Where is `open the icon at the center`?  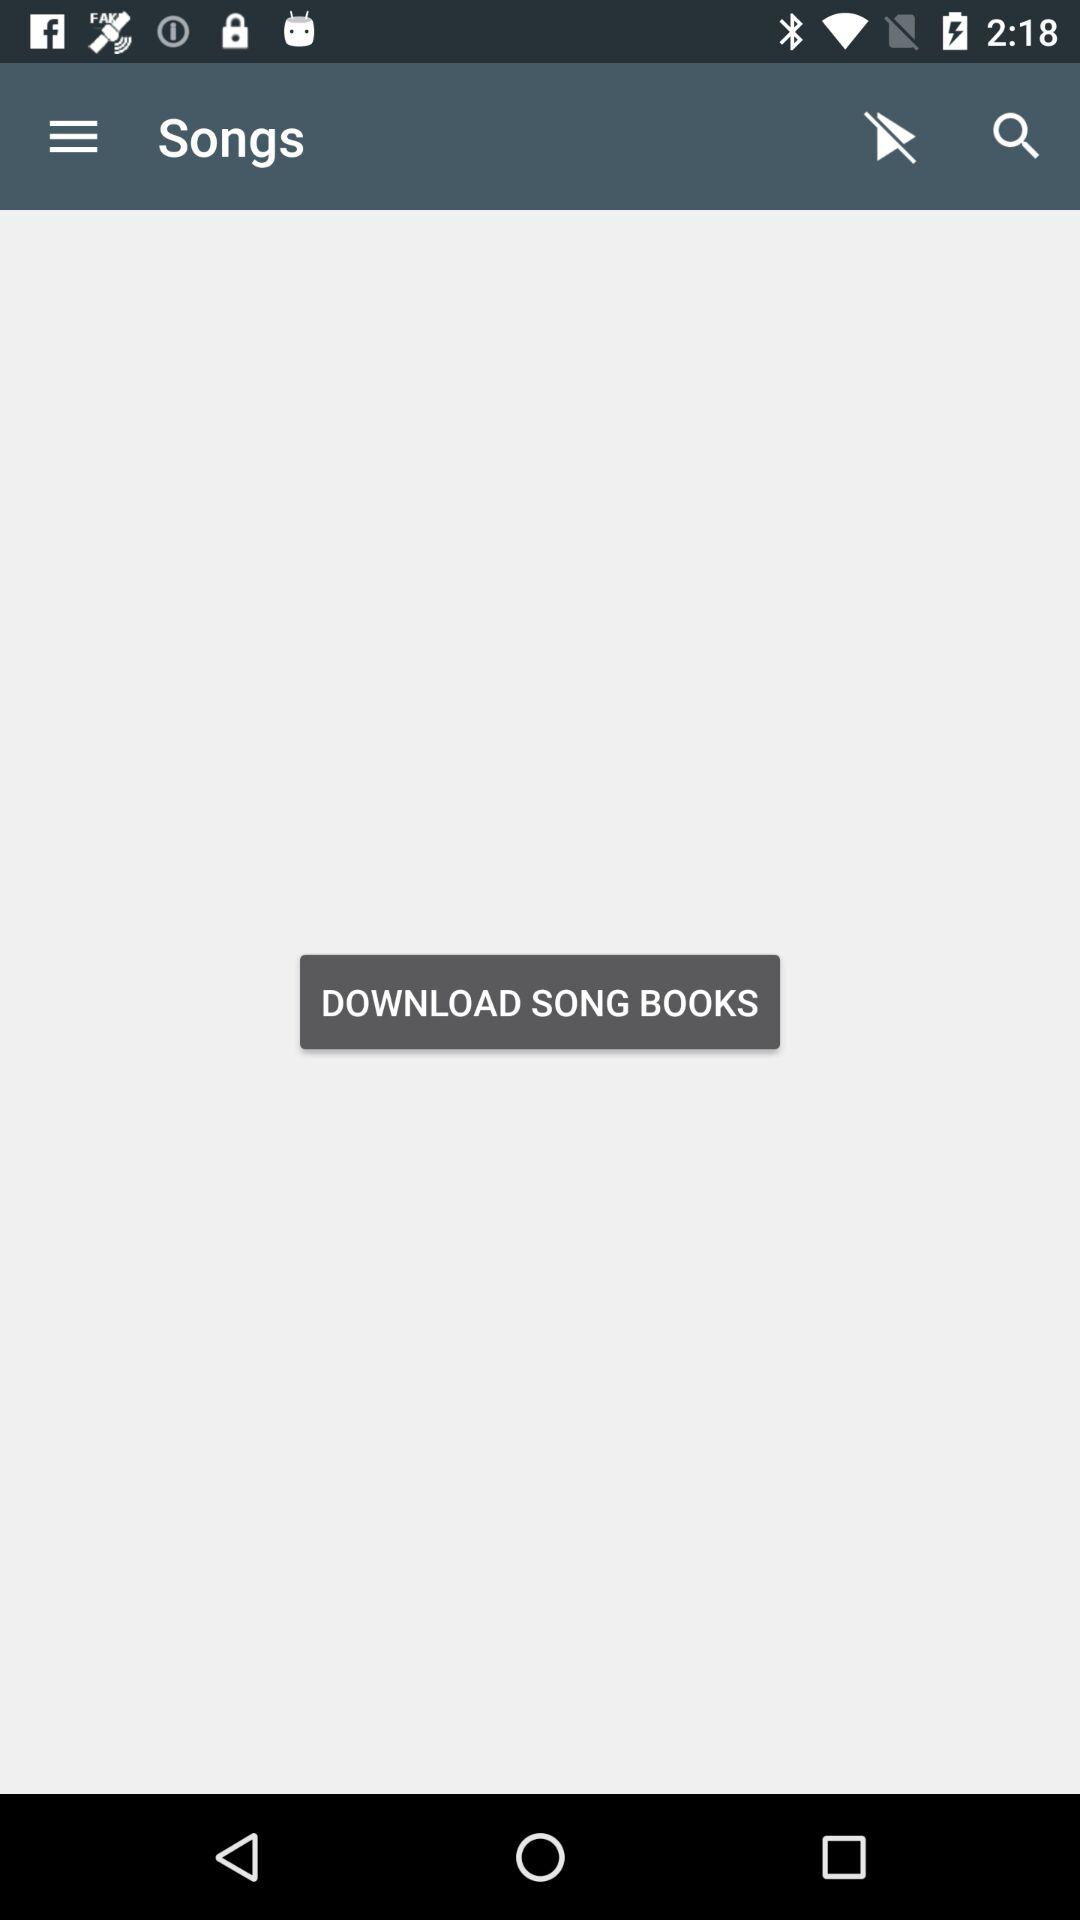
open the icon at the center is located at coordinates (540, 1002).